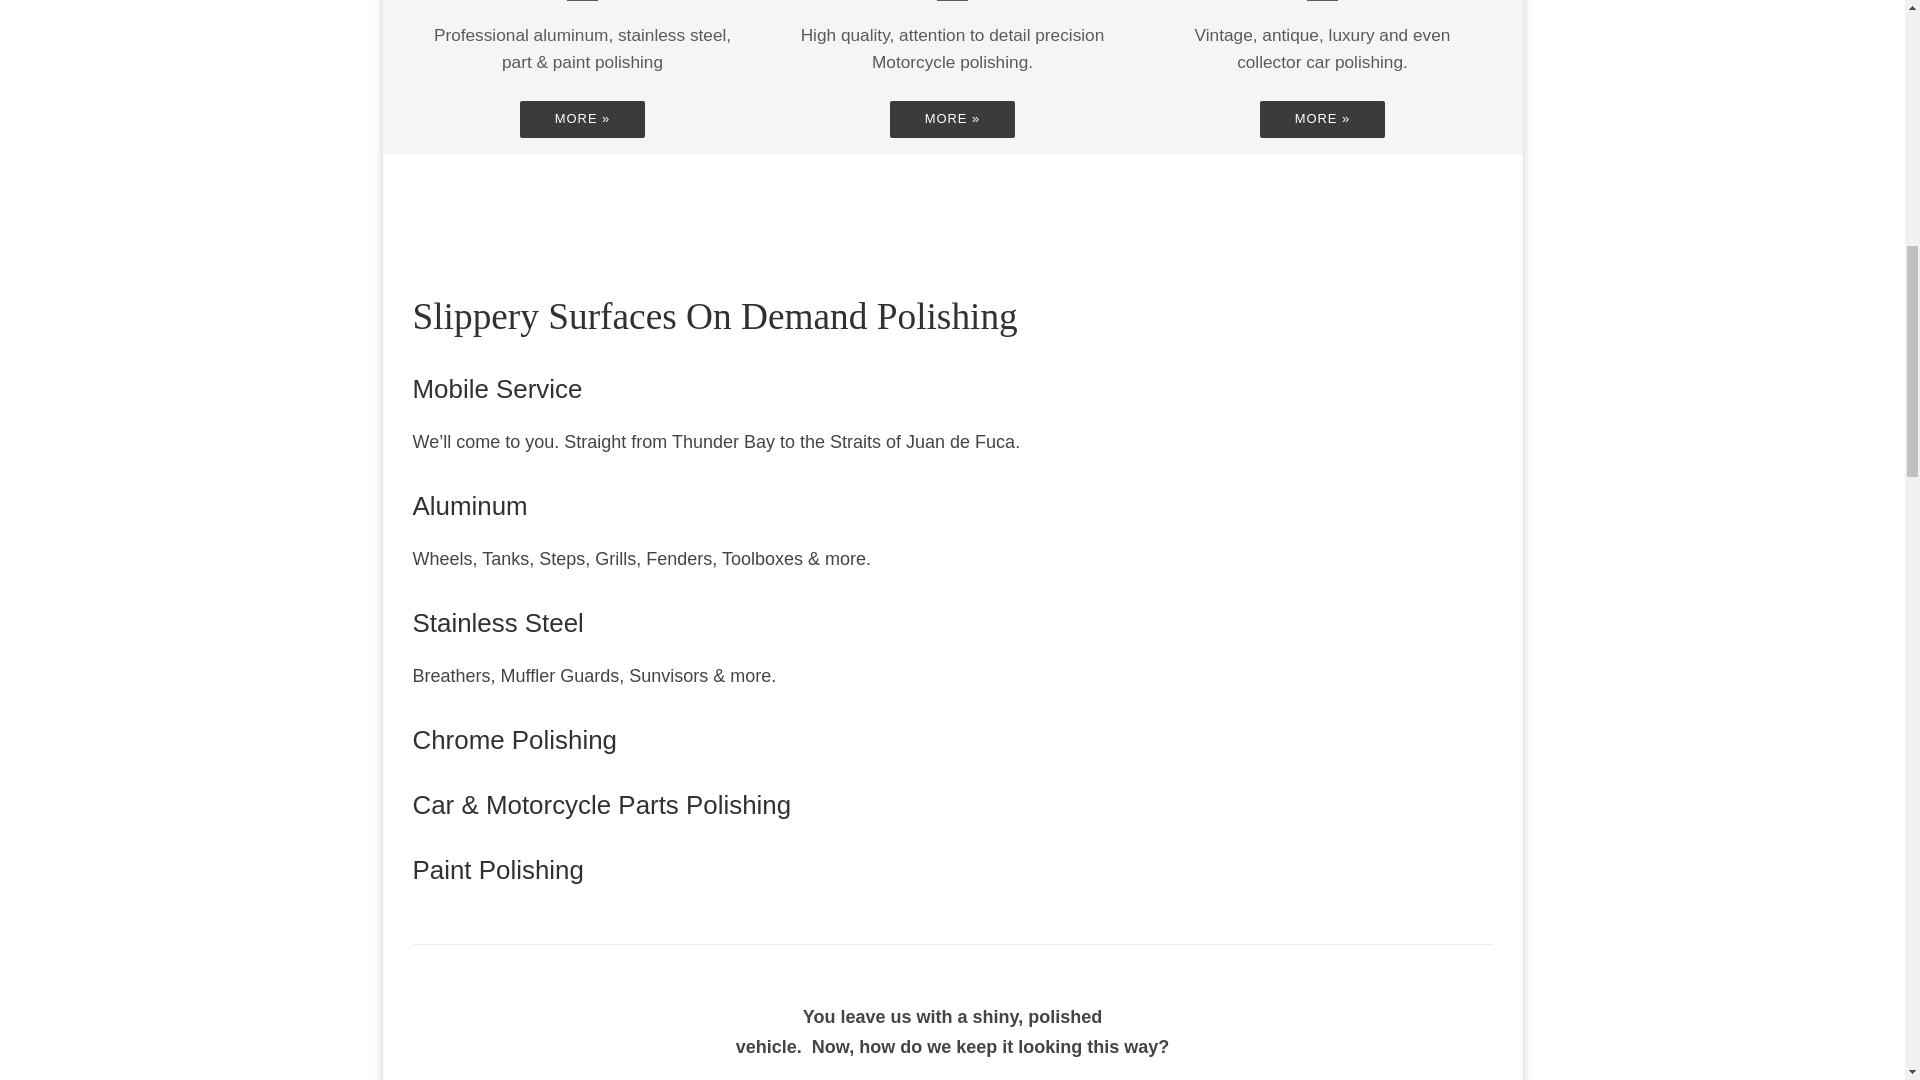  What do you see at coordinates (1322, 119) in the screenshot?
I see `Car Polishing` at bounding box center [1322, 119].